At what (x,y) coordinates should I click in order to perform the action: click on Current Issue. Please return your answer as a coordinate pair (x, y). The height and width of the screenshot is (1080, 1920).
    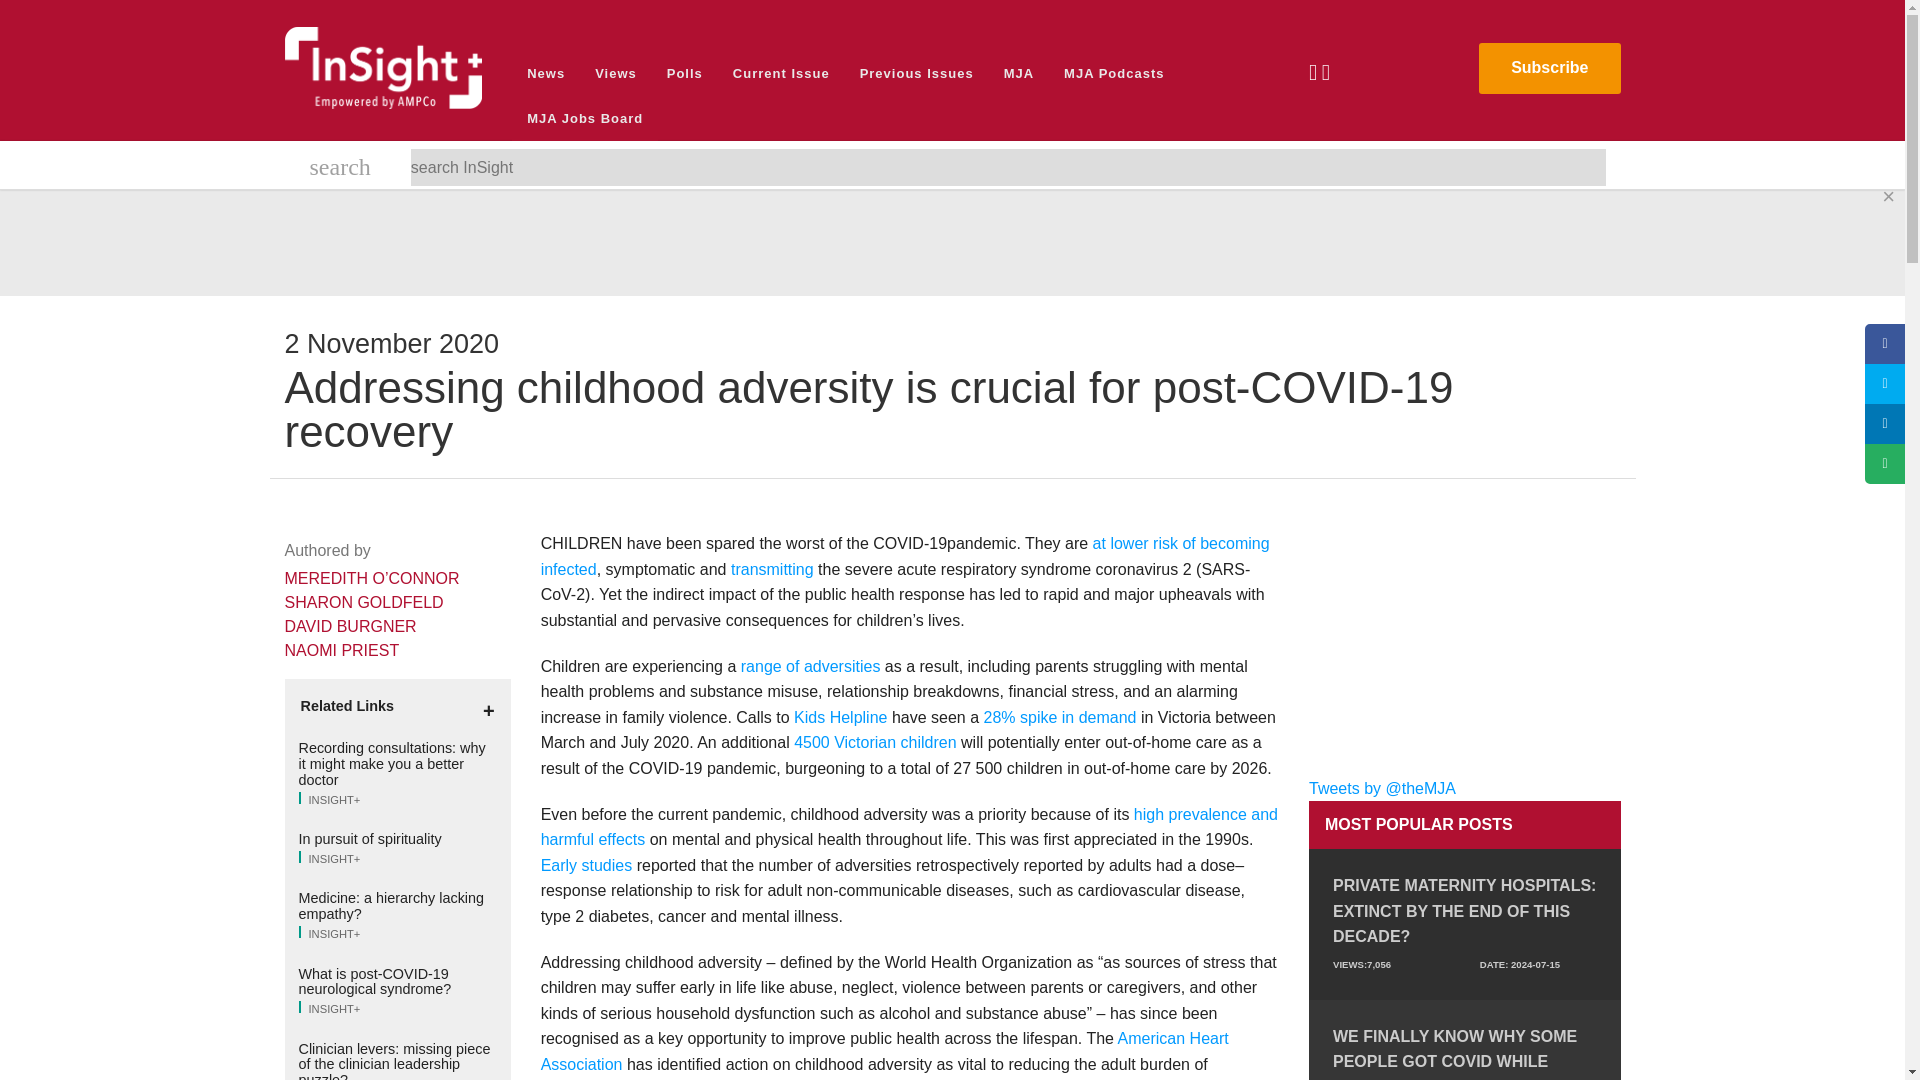
    Looking at the image, I should click on (781, 73).